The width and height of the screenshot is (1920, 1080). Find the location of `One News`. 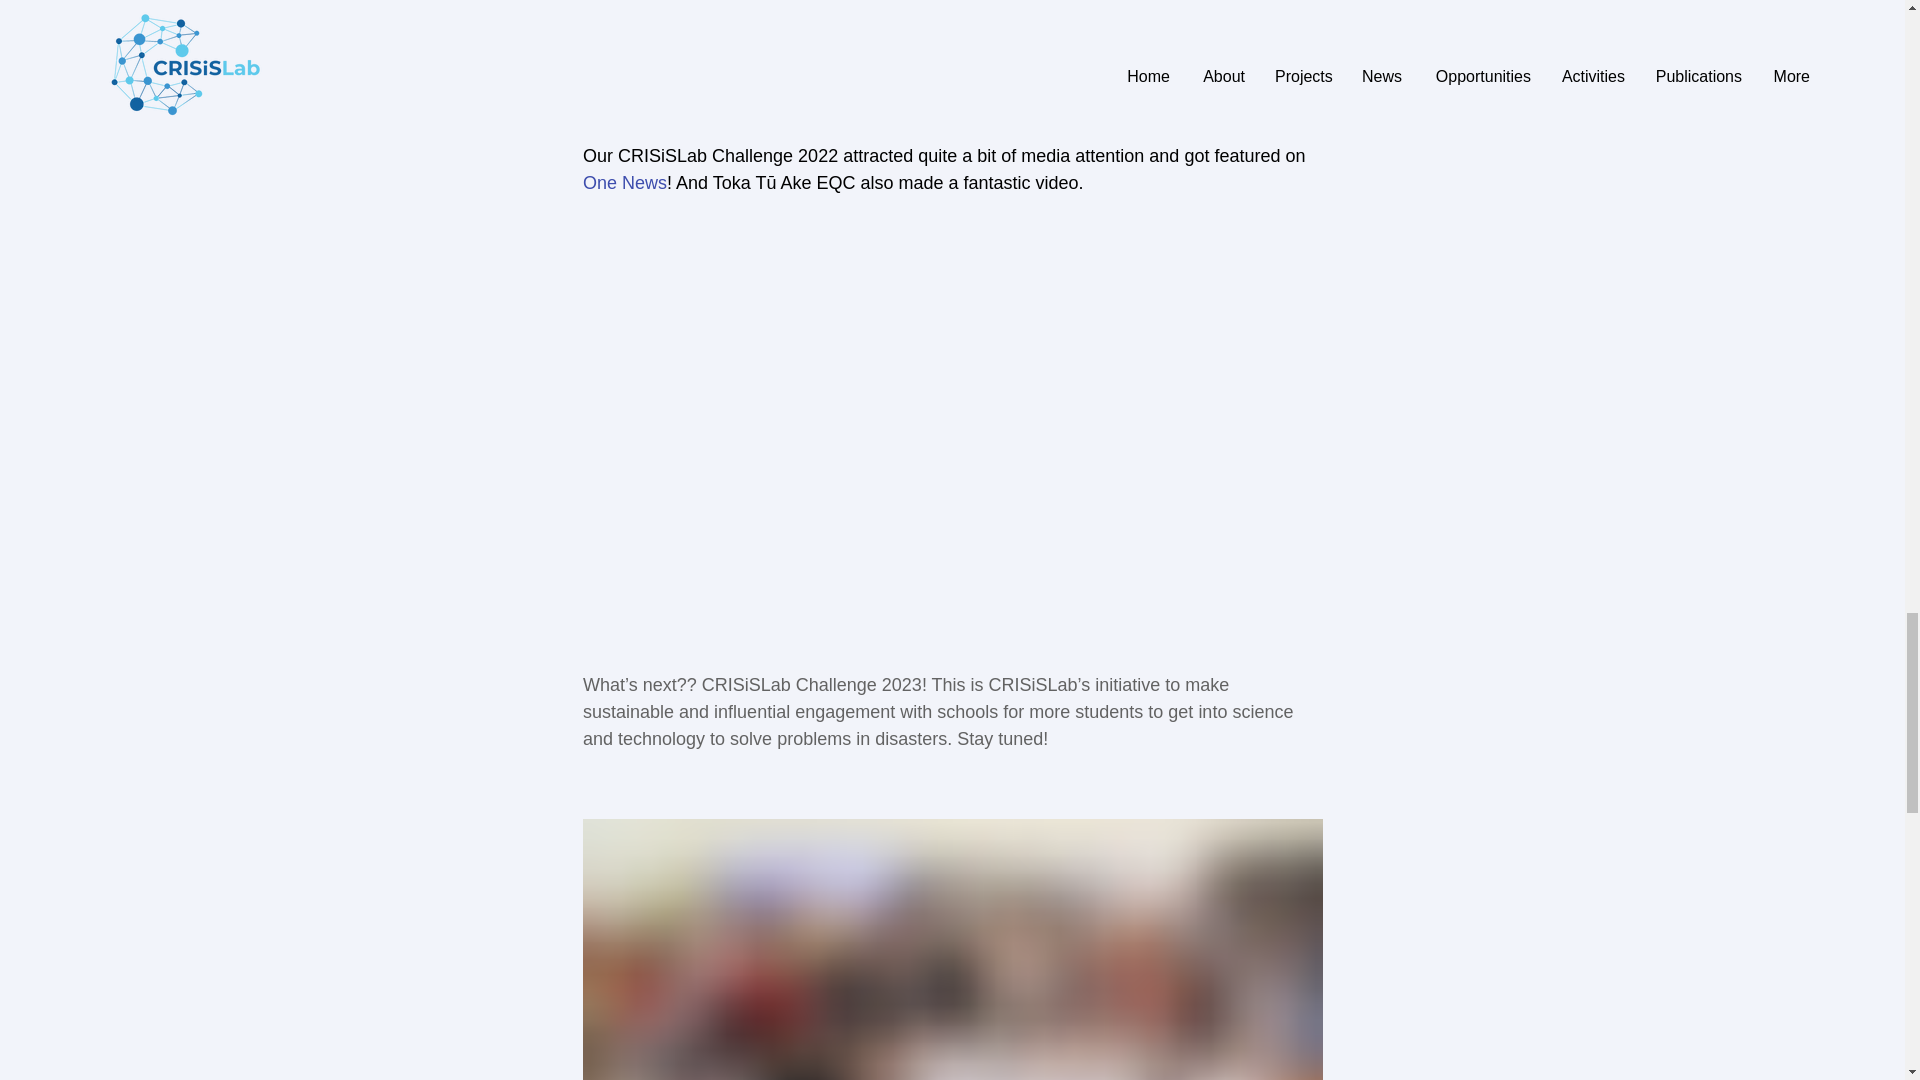

One News is located at coordinates (624, 182).